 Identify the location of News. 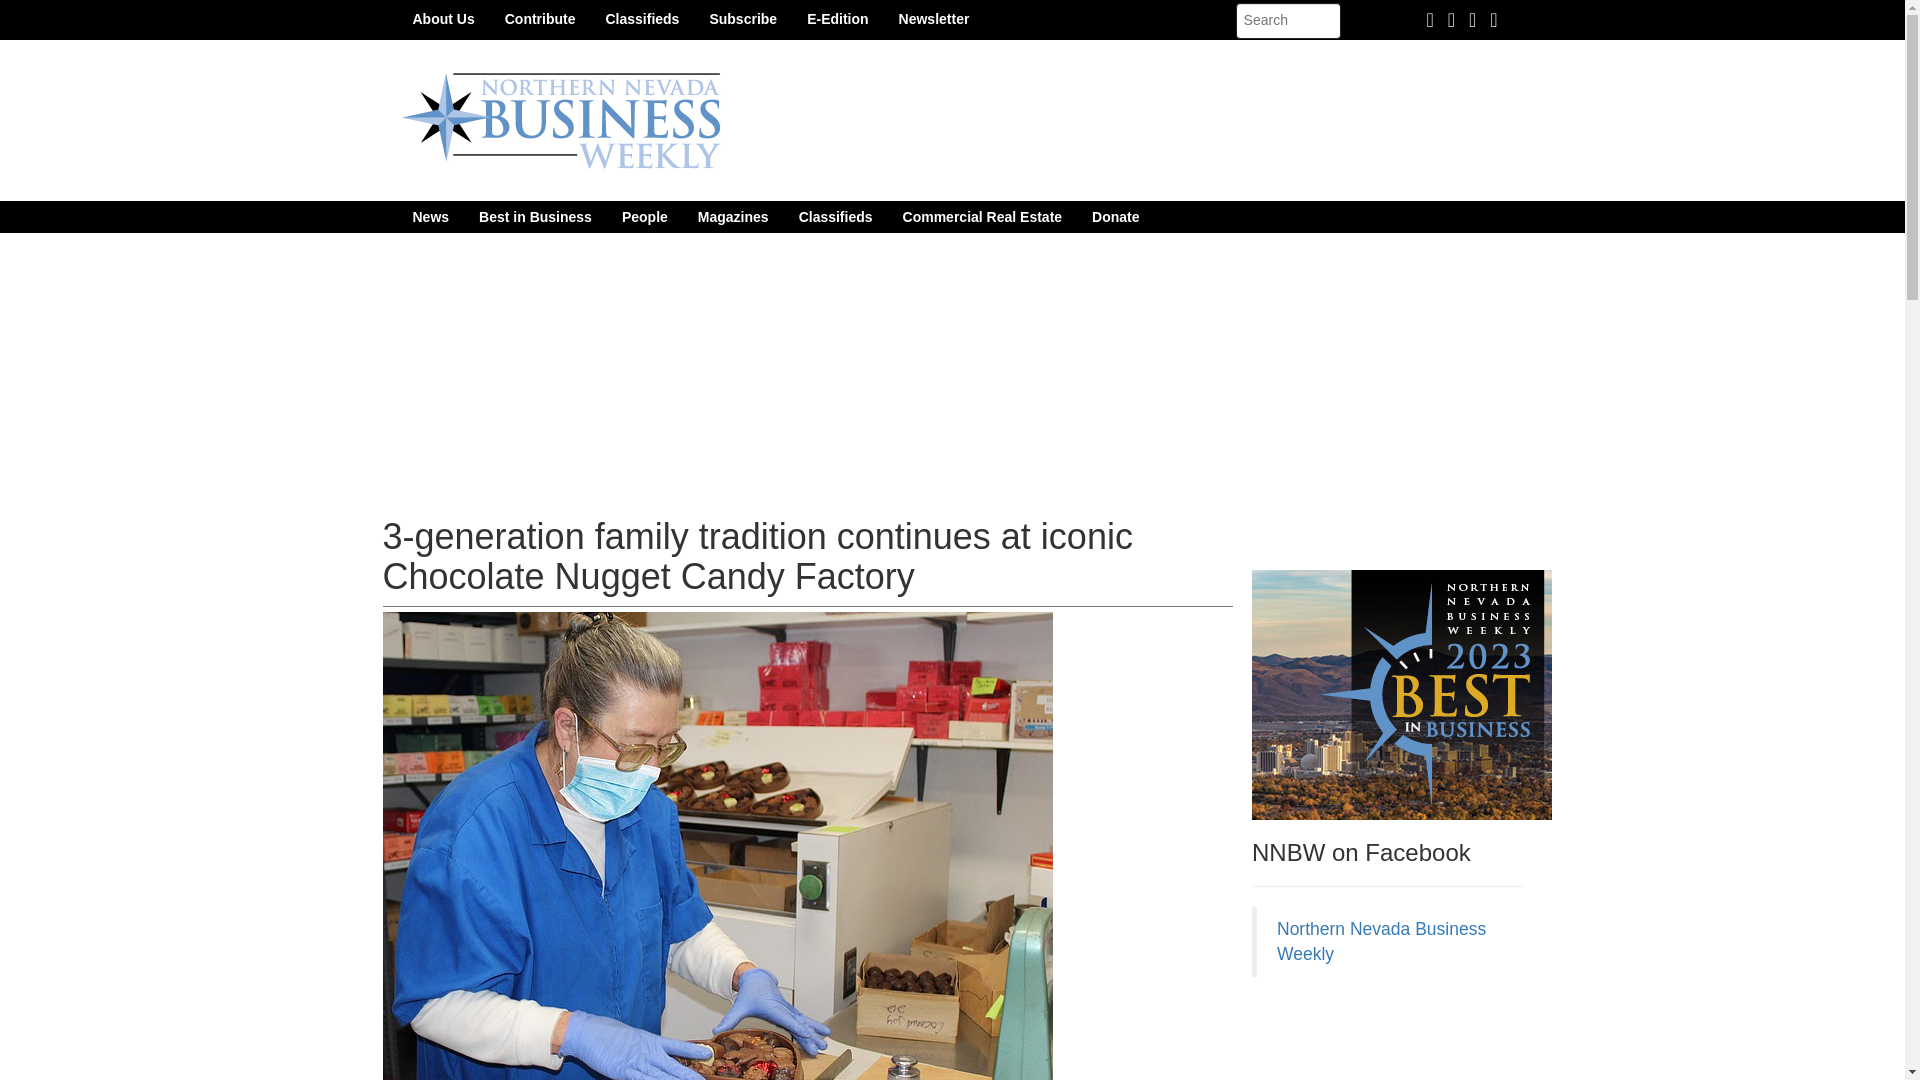
(430, 216).